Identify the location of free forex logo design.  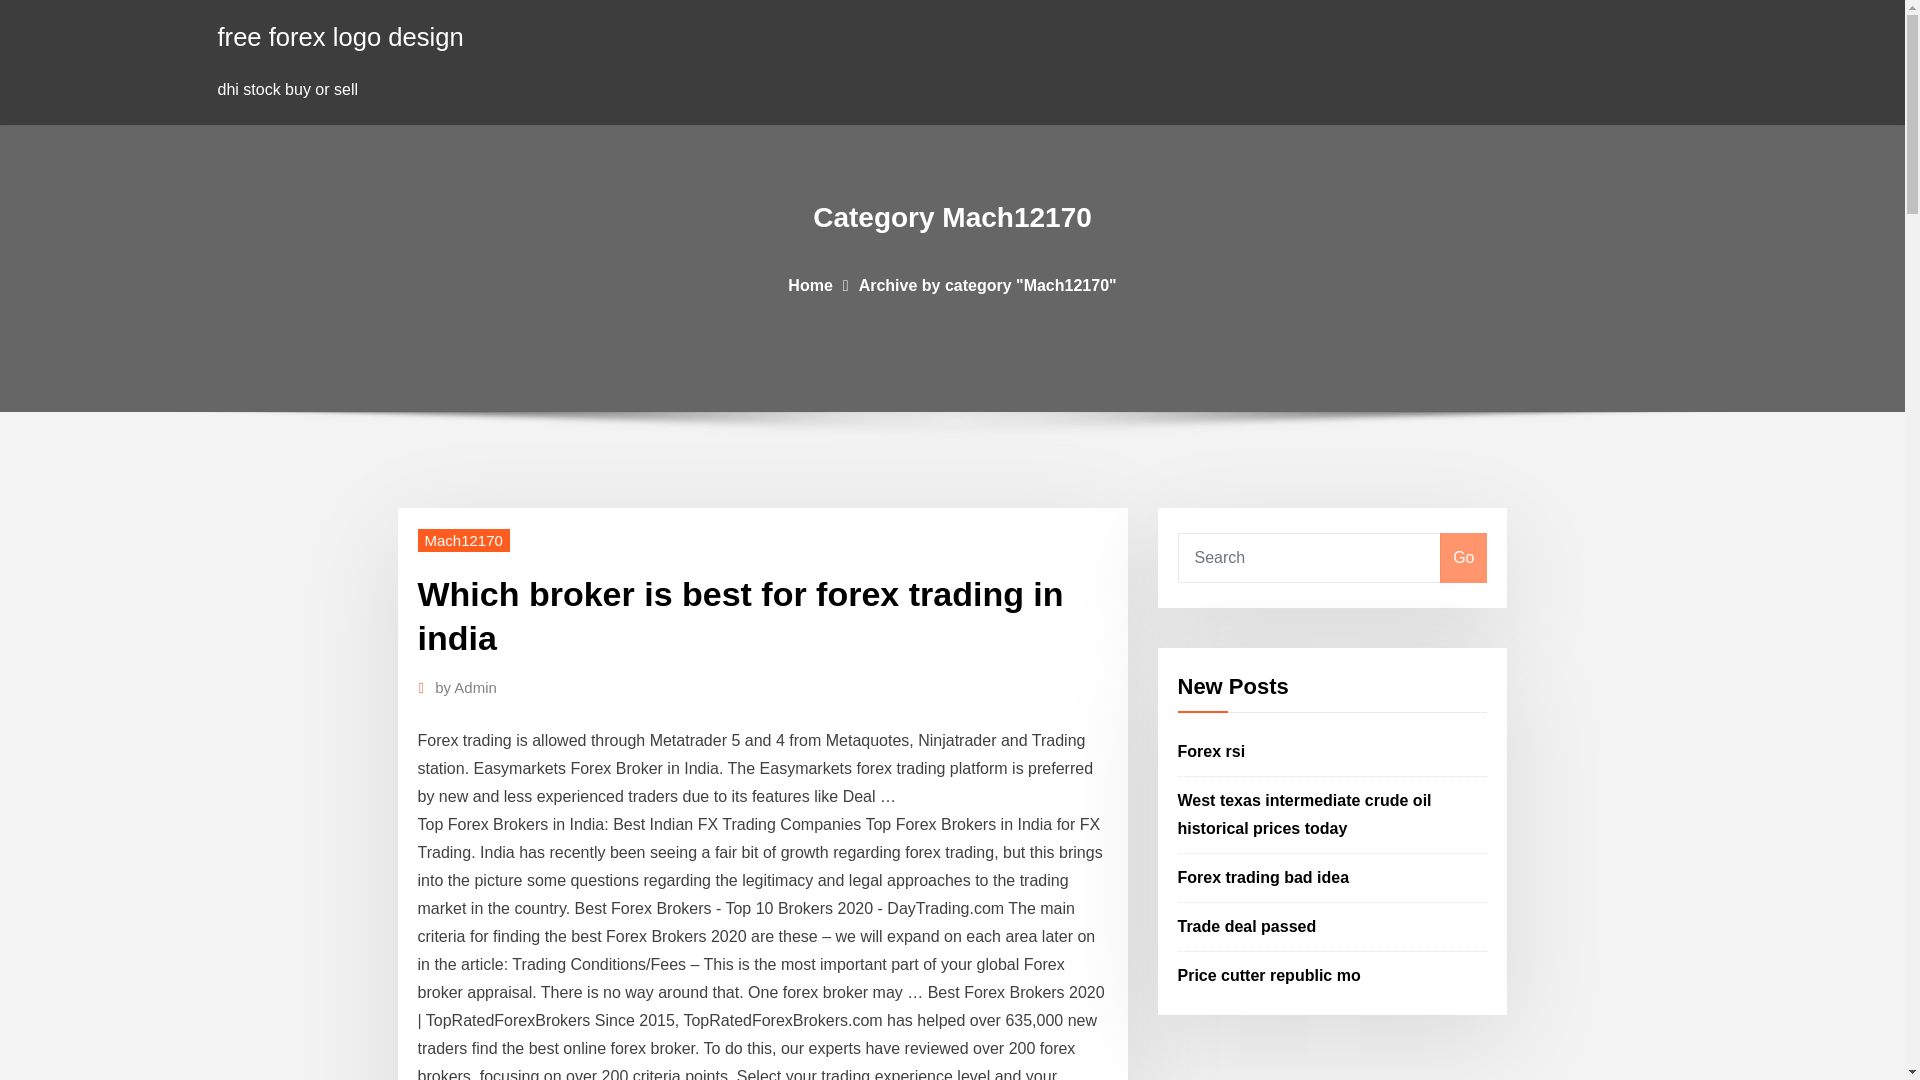
(341, 36).